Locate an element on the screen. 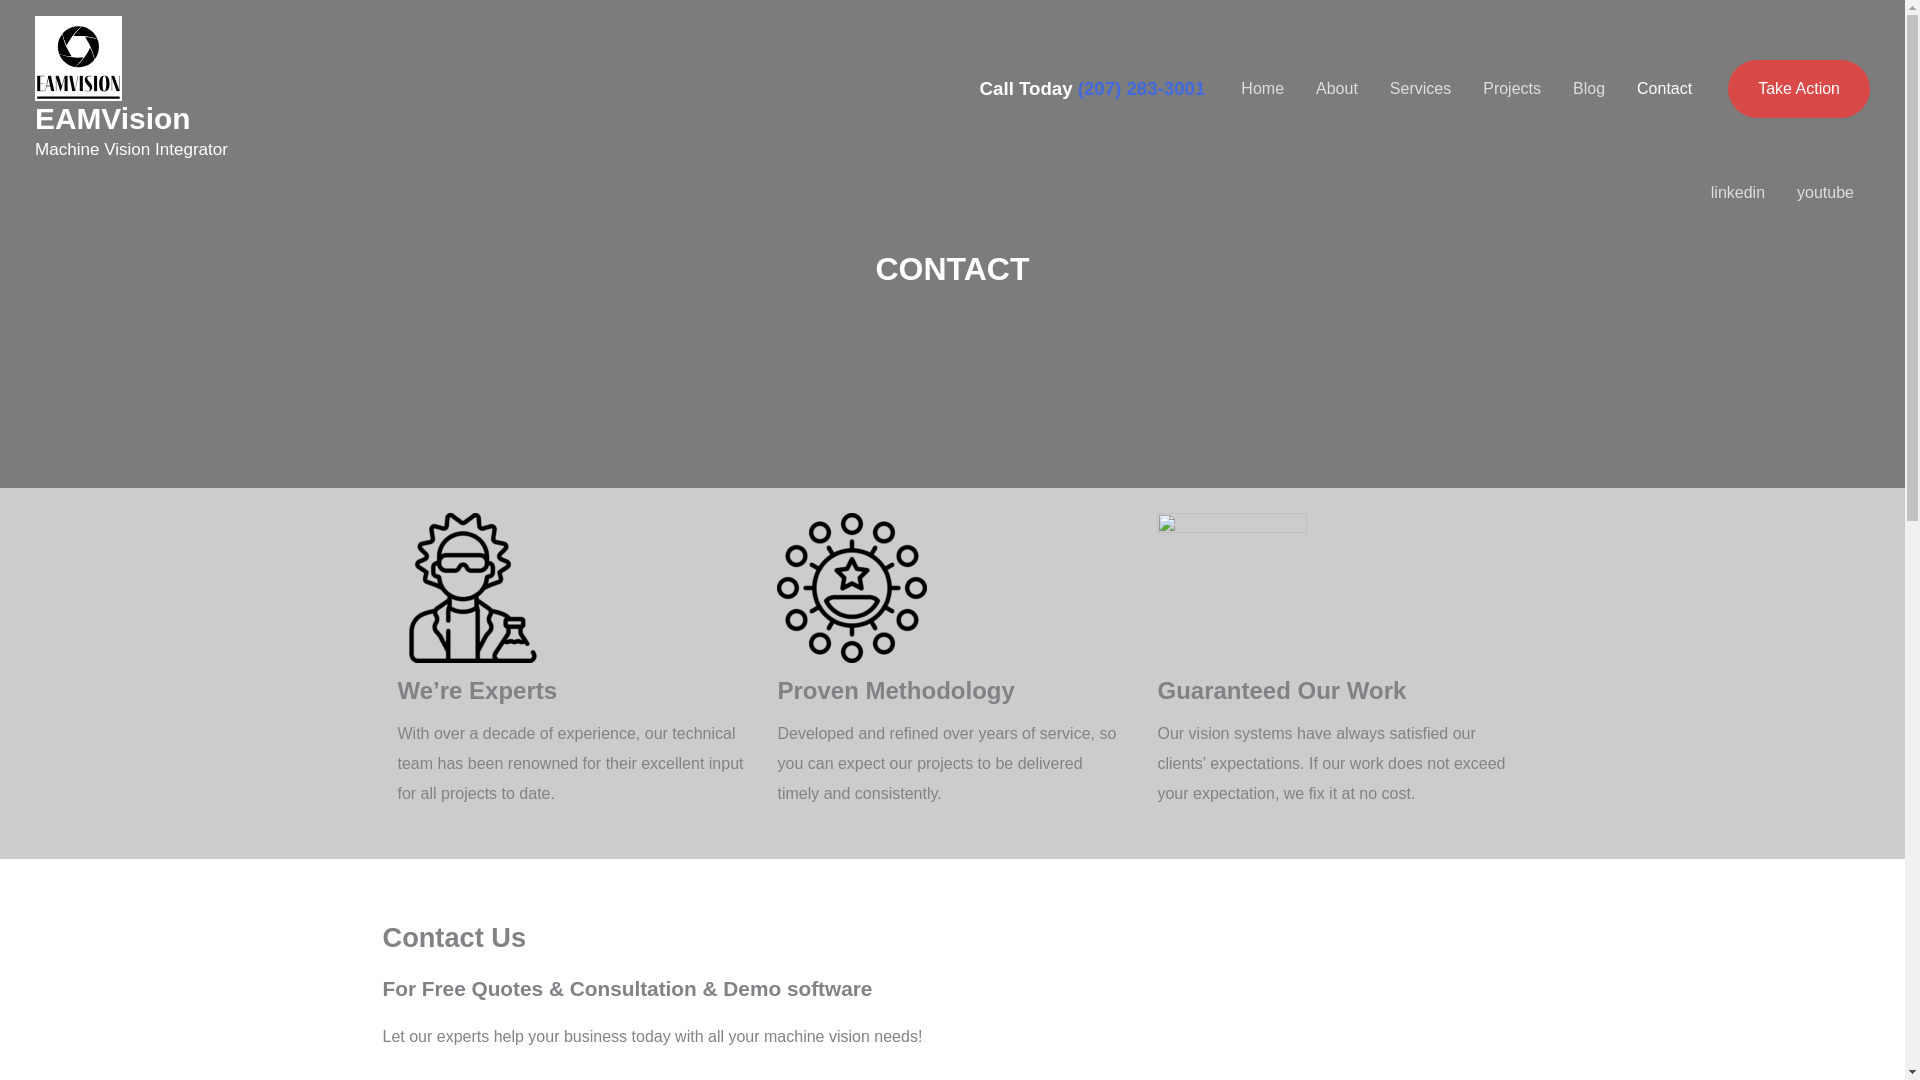  EAMVision is located at coordinates (112, 118).